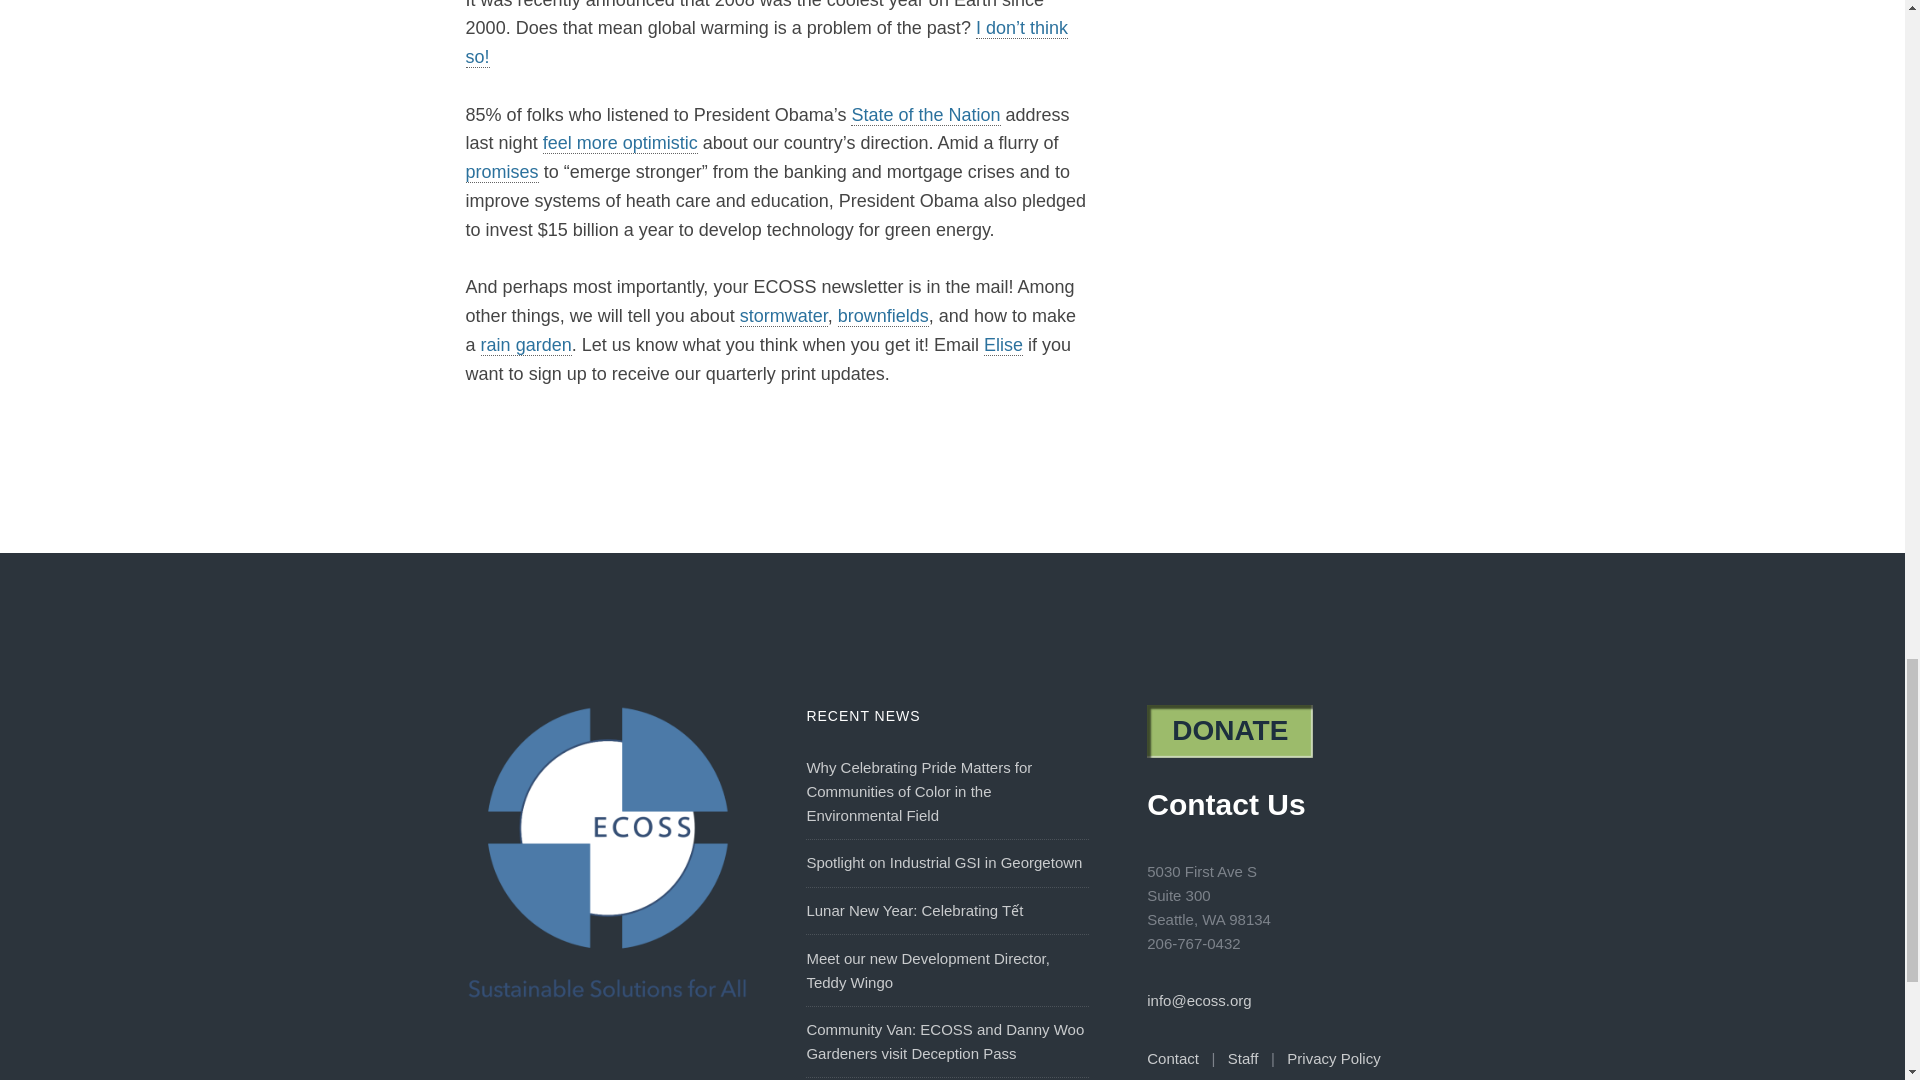  Describe the element at coordinates (783, 316) in the screenshot. I see `stormwater` at that location.